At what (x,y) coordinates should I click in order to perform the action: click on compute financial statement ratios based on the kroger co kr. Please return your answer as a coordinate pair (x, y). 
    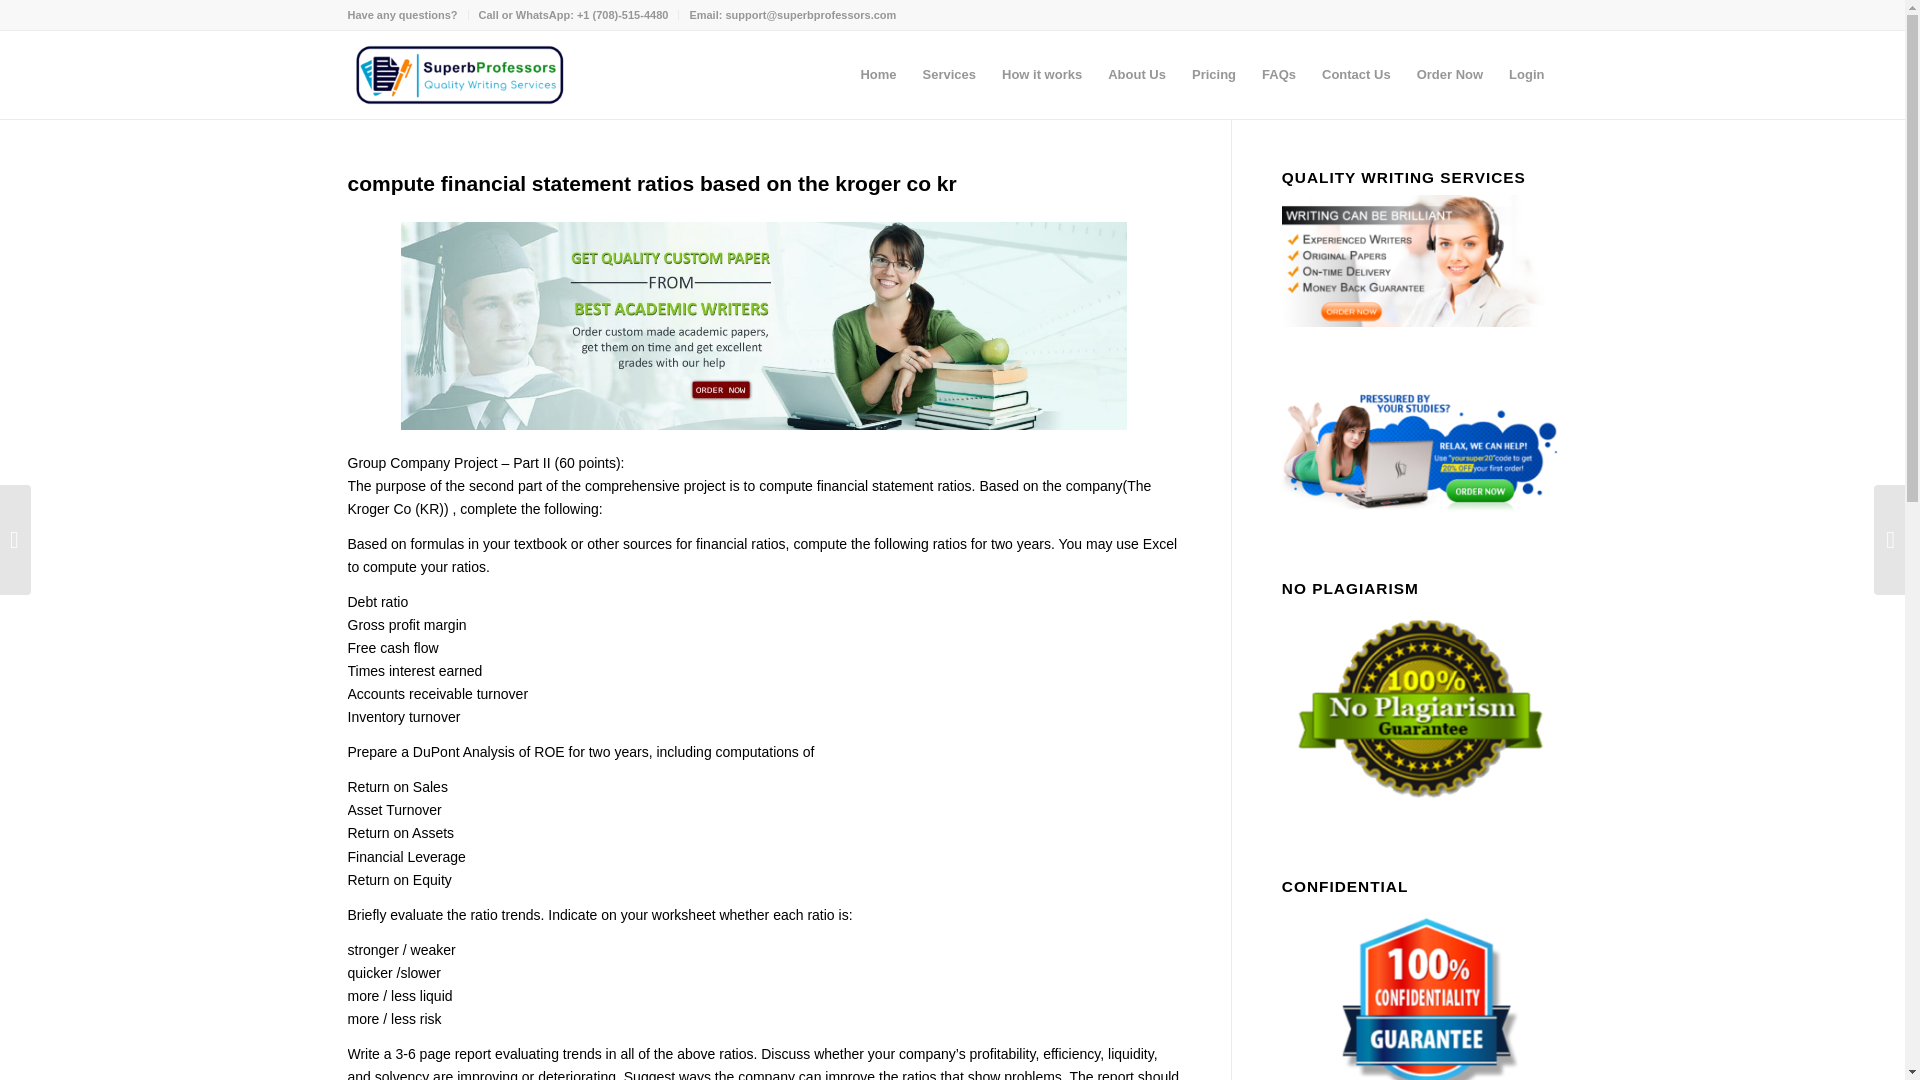
    Looking at the image, I should click on (652, 183).